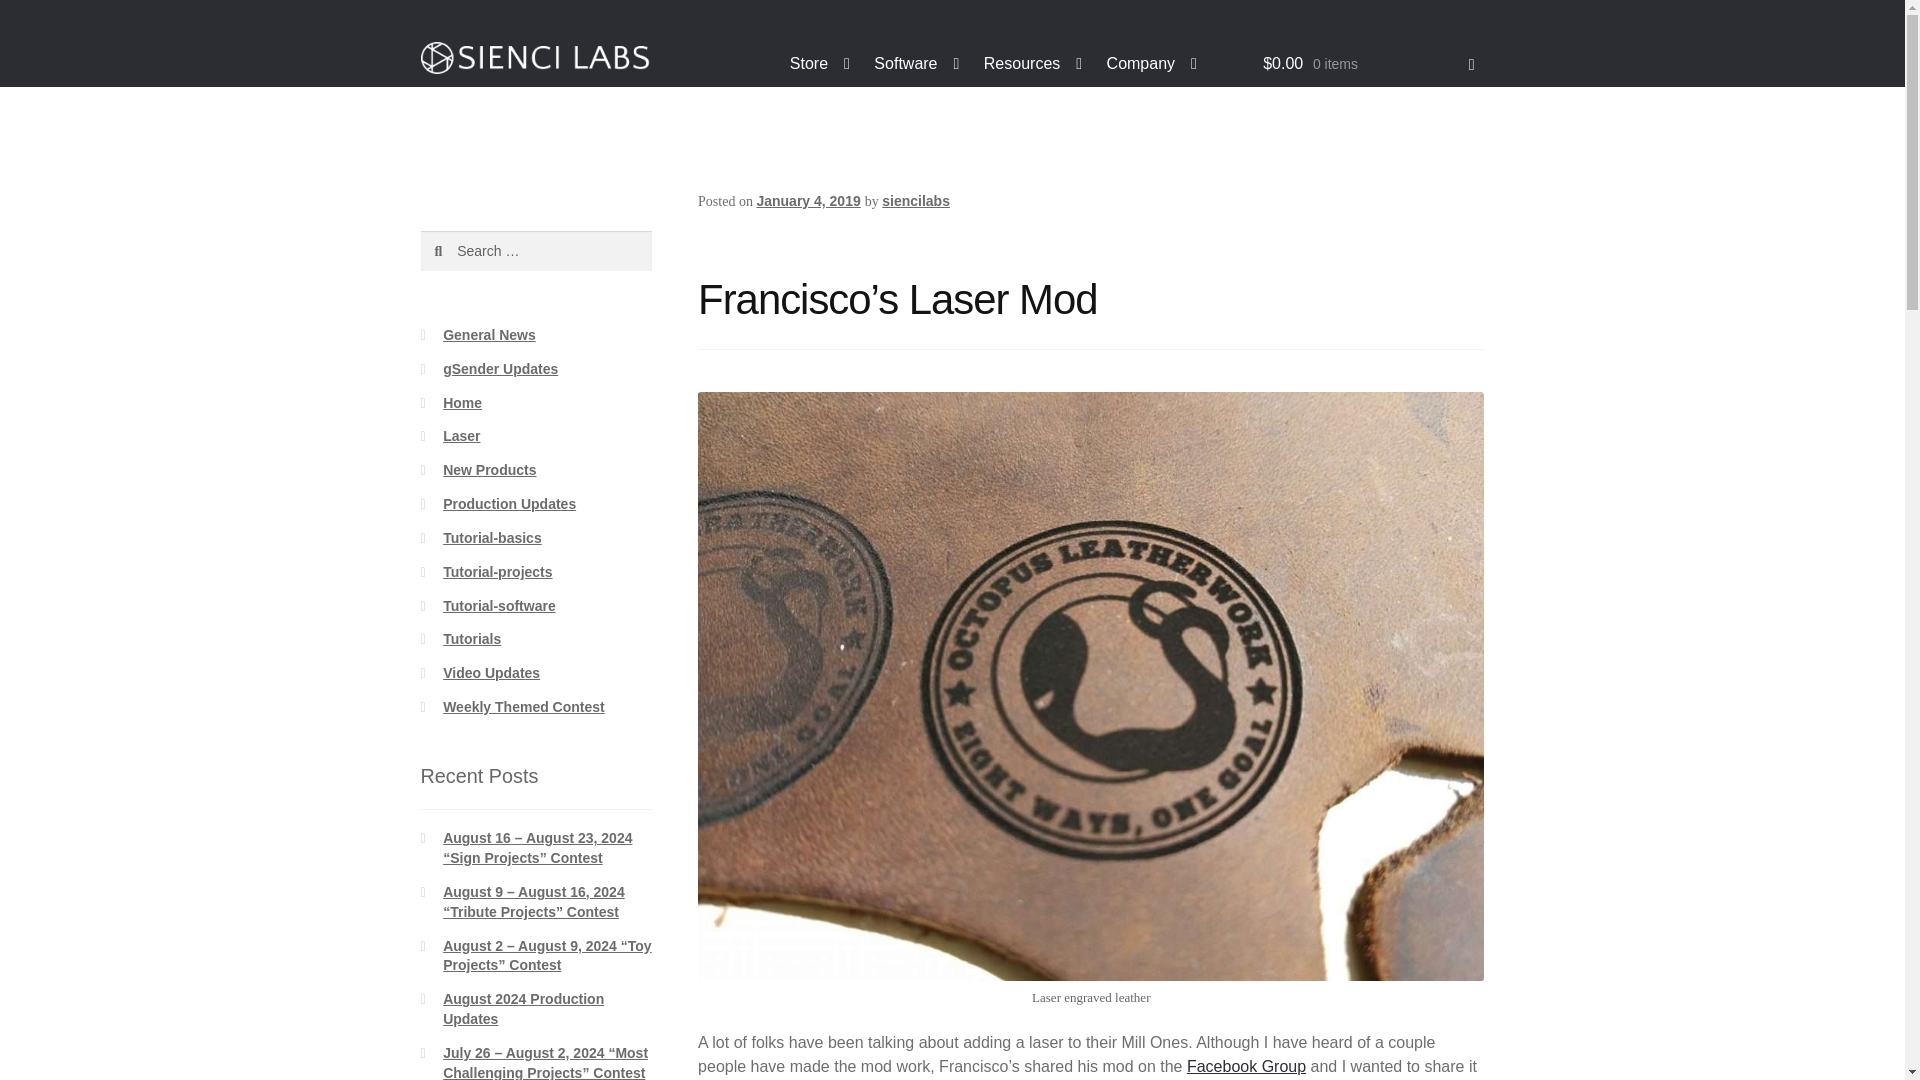 Image resolution: width=1920 pixels, height=1080 pixels. What do you see at coordinates (1152, 64) in the screenshot?
I see `Company` at bounding box center [1152, 64].